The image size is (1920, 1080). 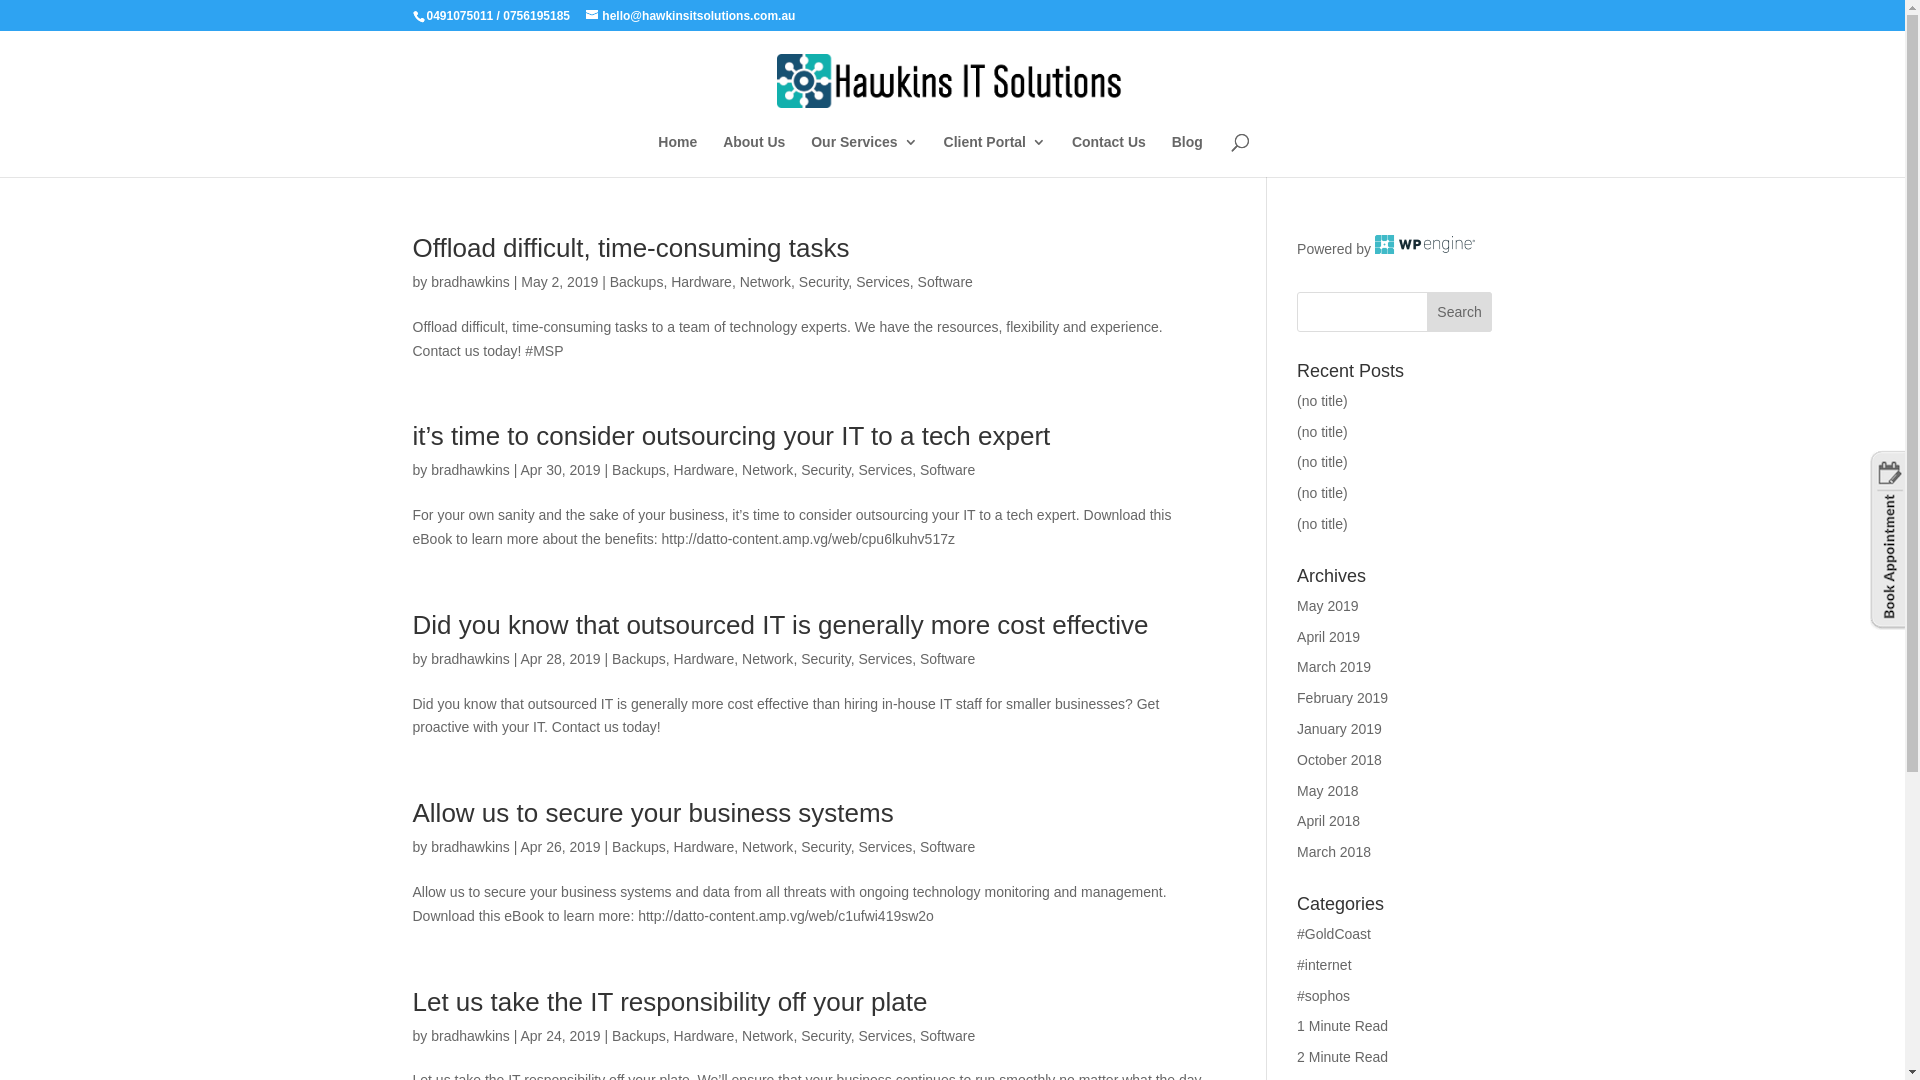 I want to click on May 2018, so click(x=1328, y=791).